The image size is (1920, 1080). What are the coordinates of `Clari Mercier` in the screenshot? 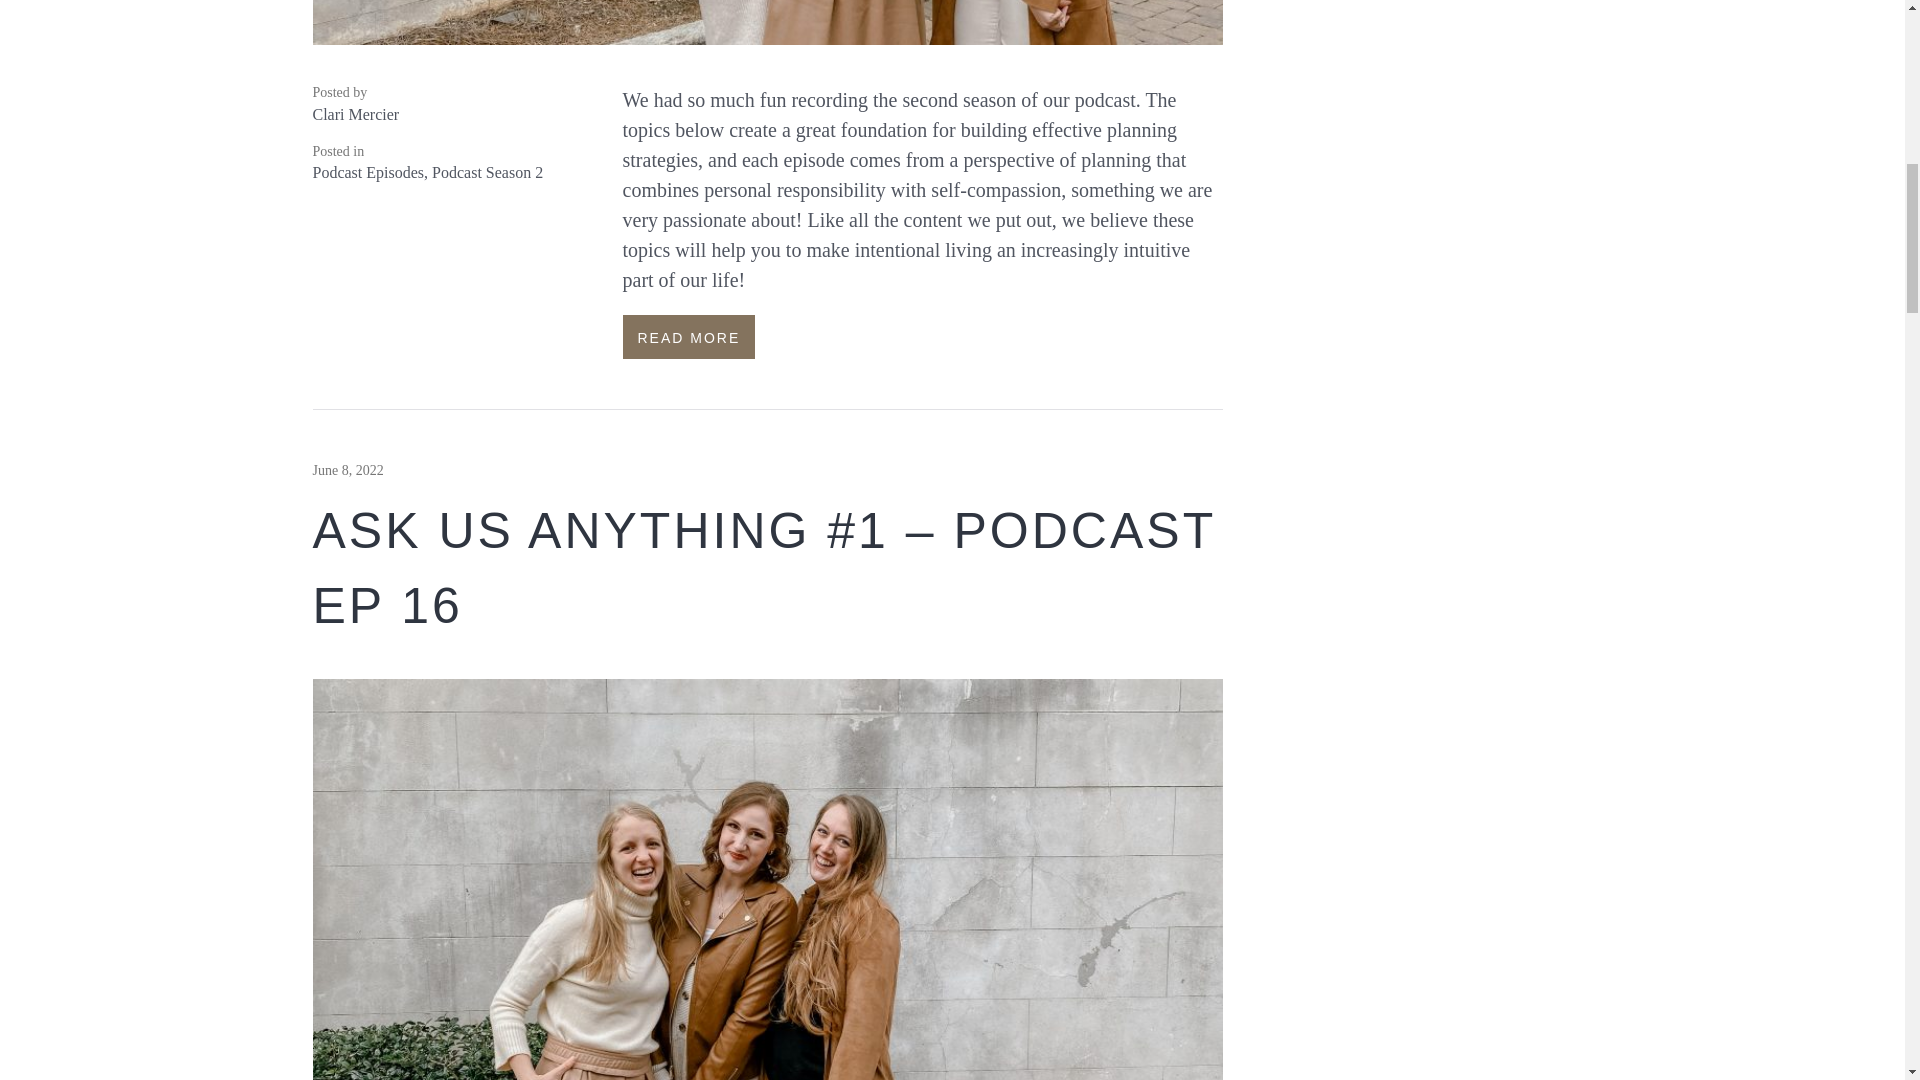 It's located at (355, 114).